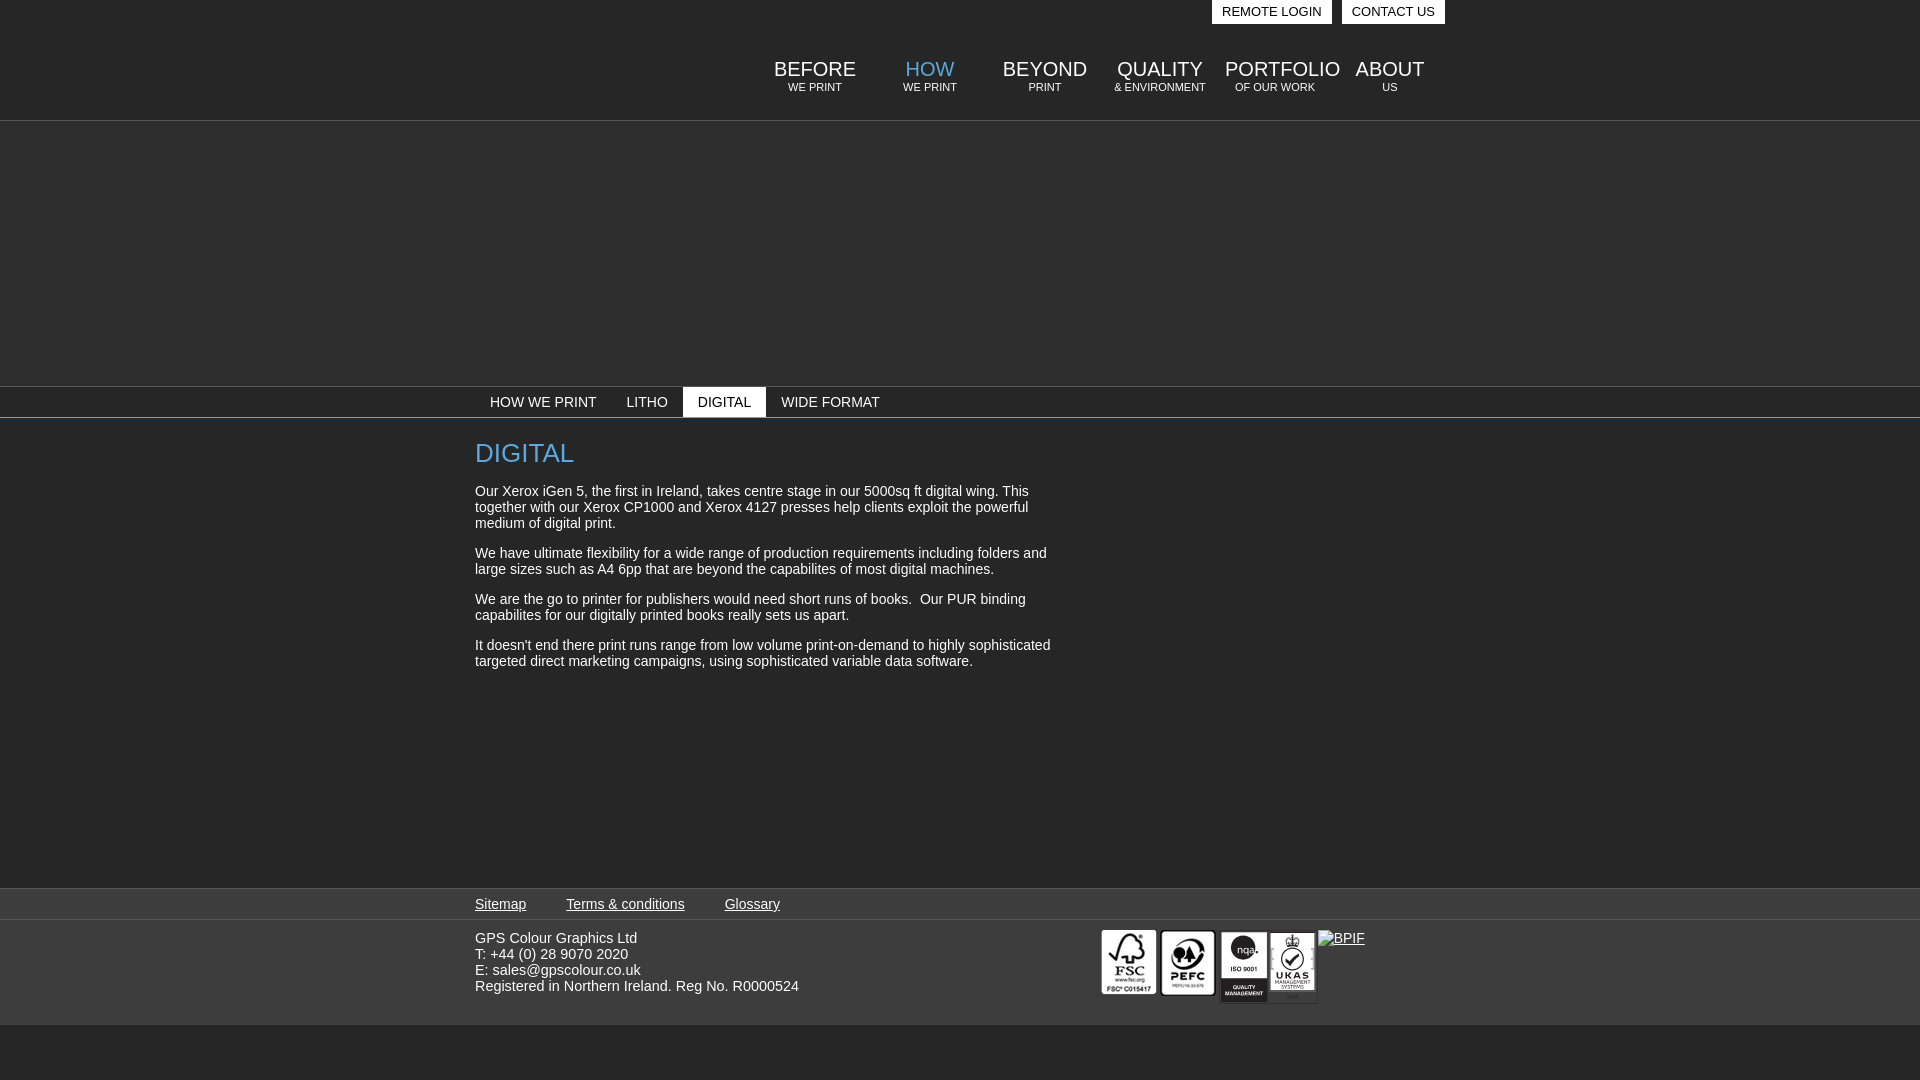  I want to click on CONTACT US, so click(1274, 80).